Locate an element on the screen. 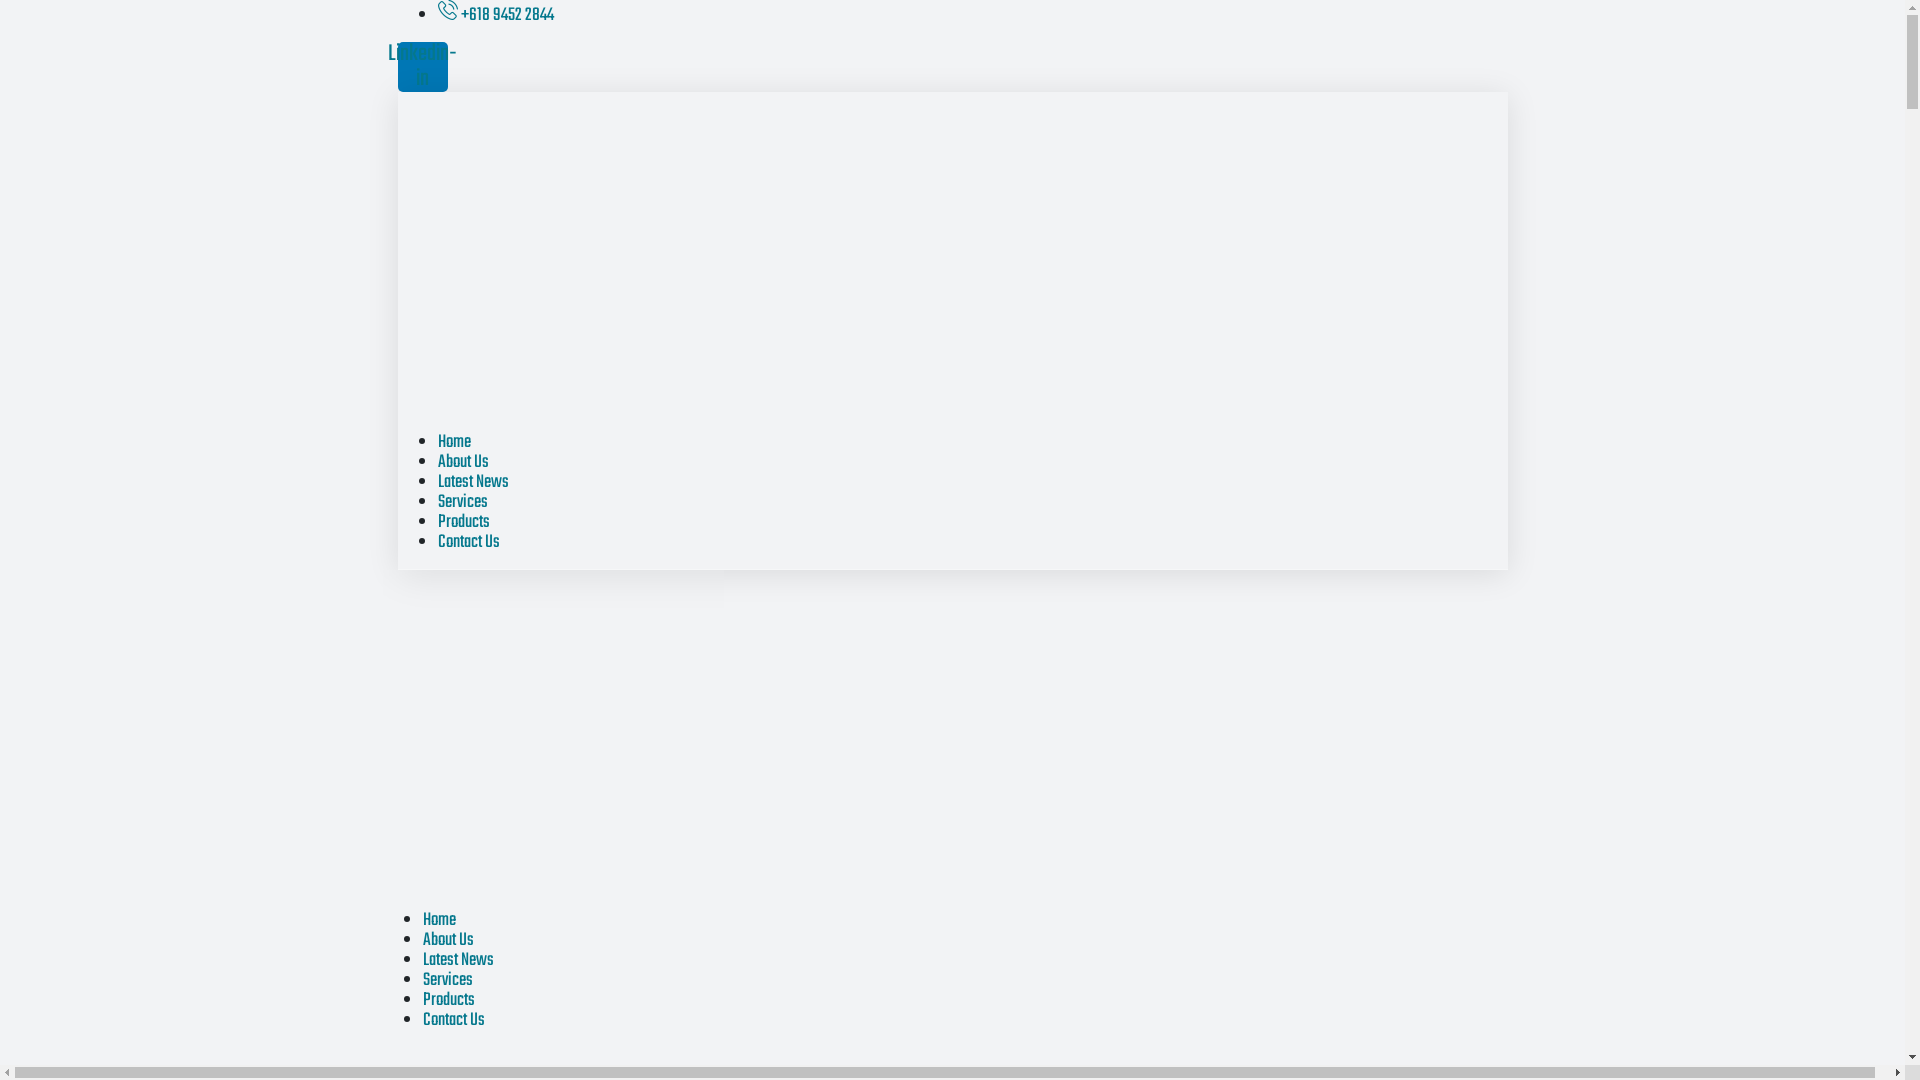 The height and width of the screenshot is (1080, 1920). JD Rail Solutions is located at coordinates (384, 1056).